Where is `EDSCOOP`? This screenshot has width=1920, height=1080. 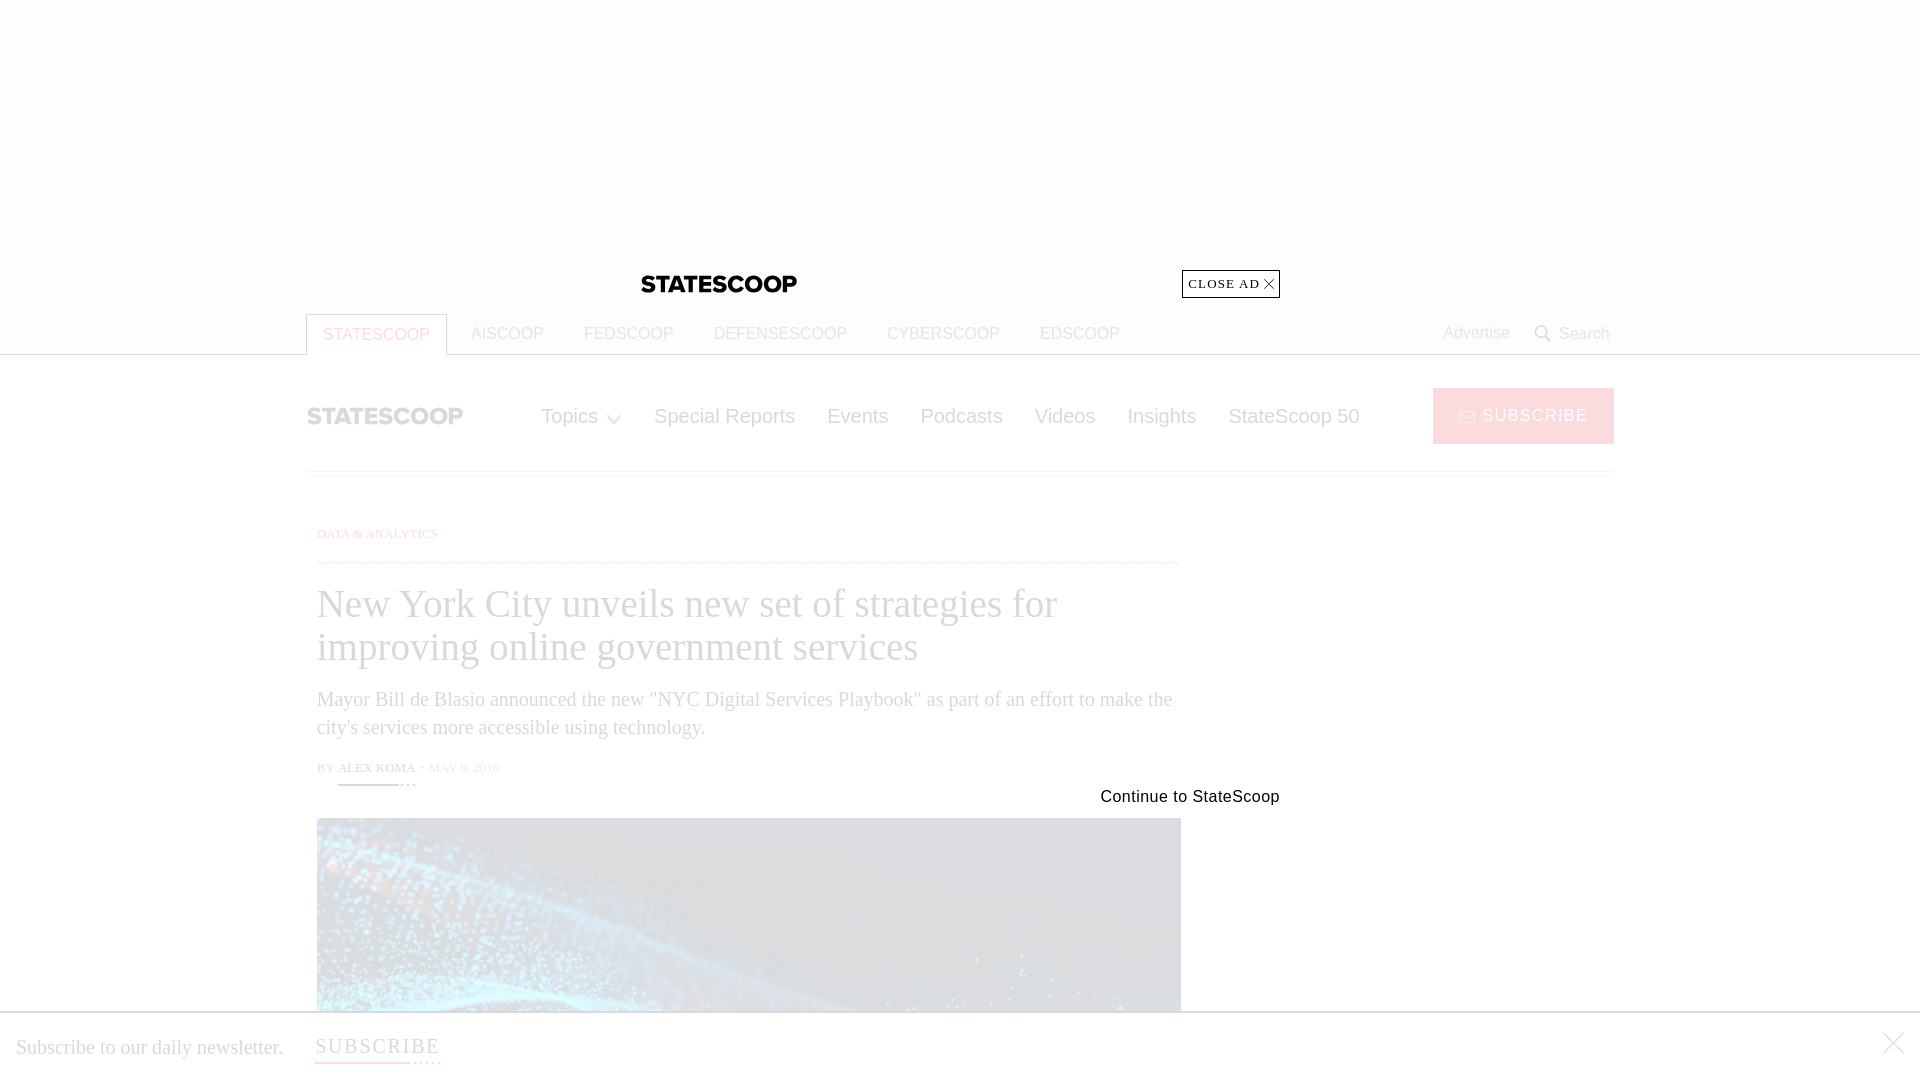 EDSCOOP is located at coordinates (1080, 334).